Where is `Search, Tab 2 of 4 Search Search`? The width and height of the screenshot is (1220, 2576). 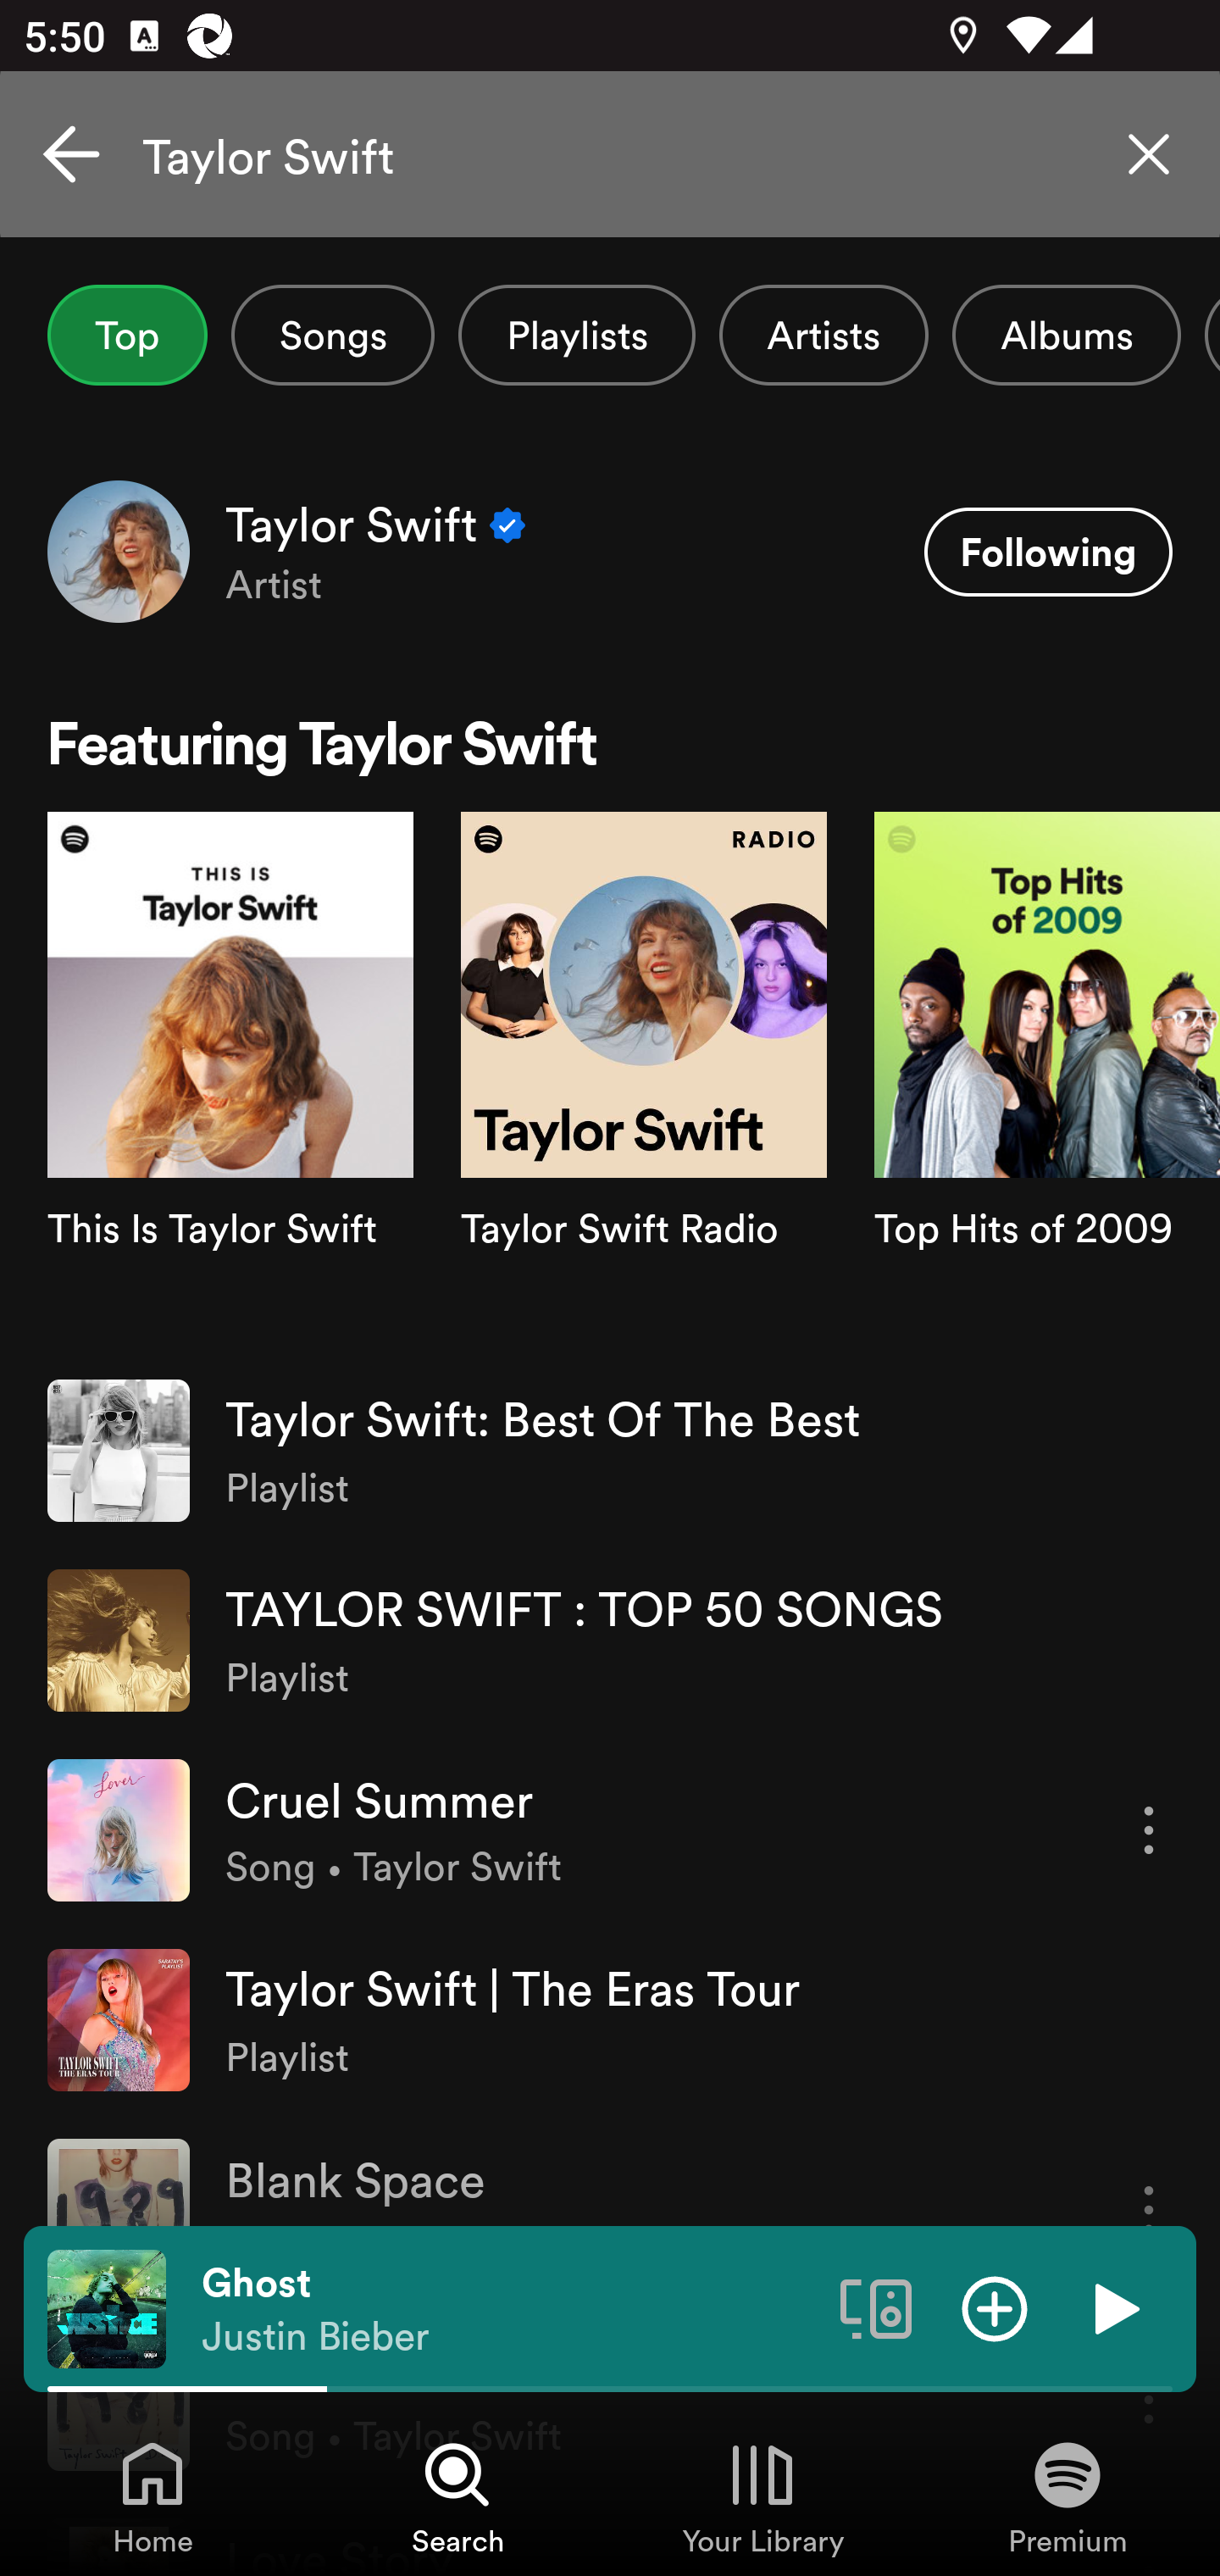 Search, Tab 2 of 4 Search Search is located at coordinates (457, 2496).